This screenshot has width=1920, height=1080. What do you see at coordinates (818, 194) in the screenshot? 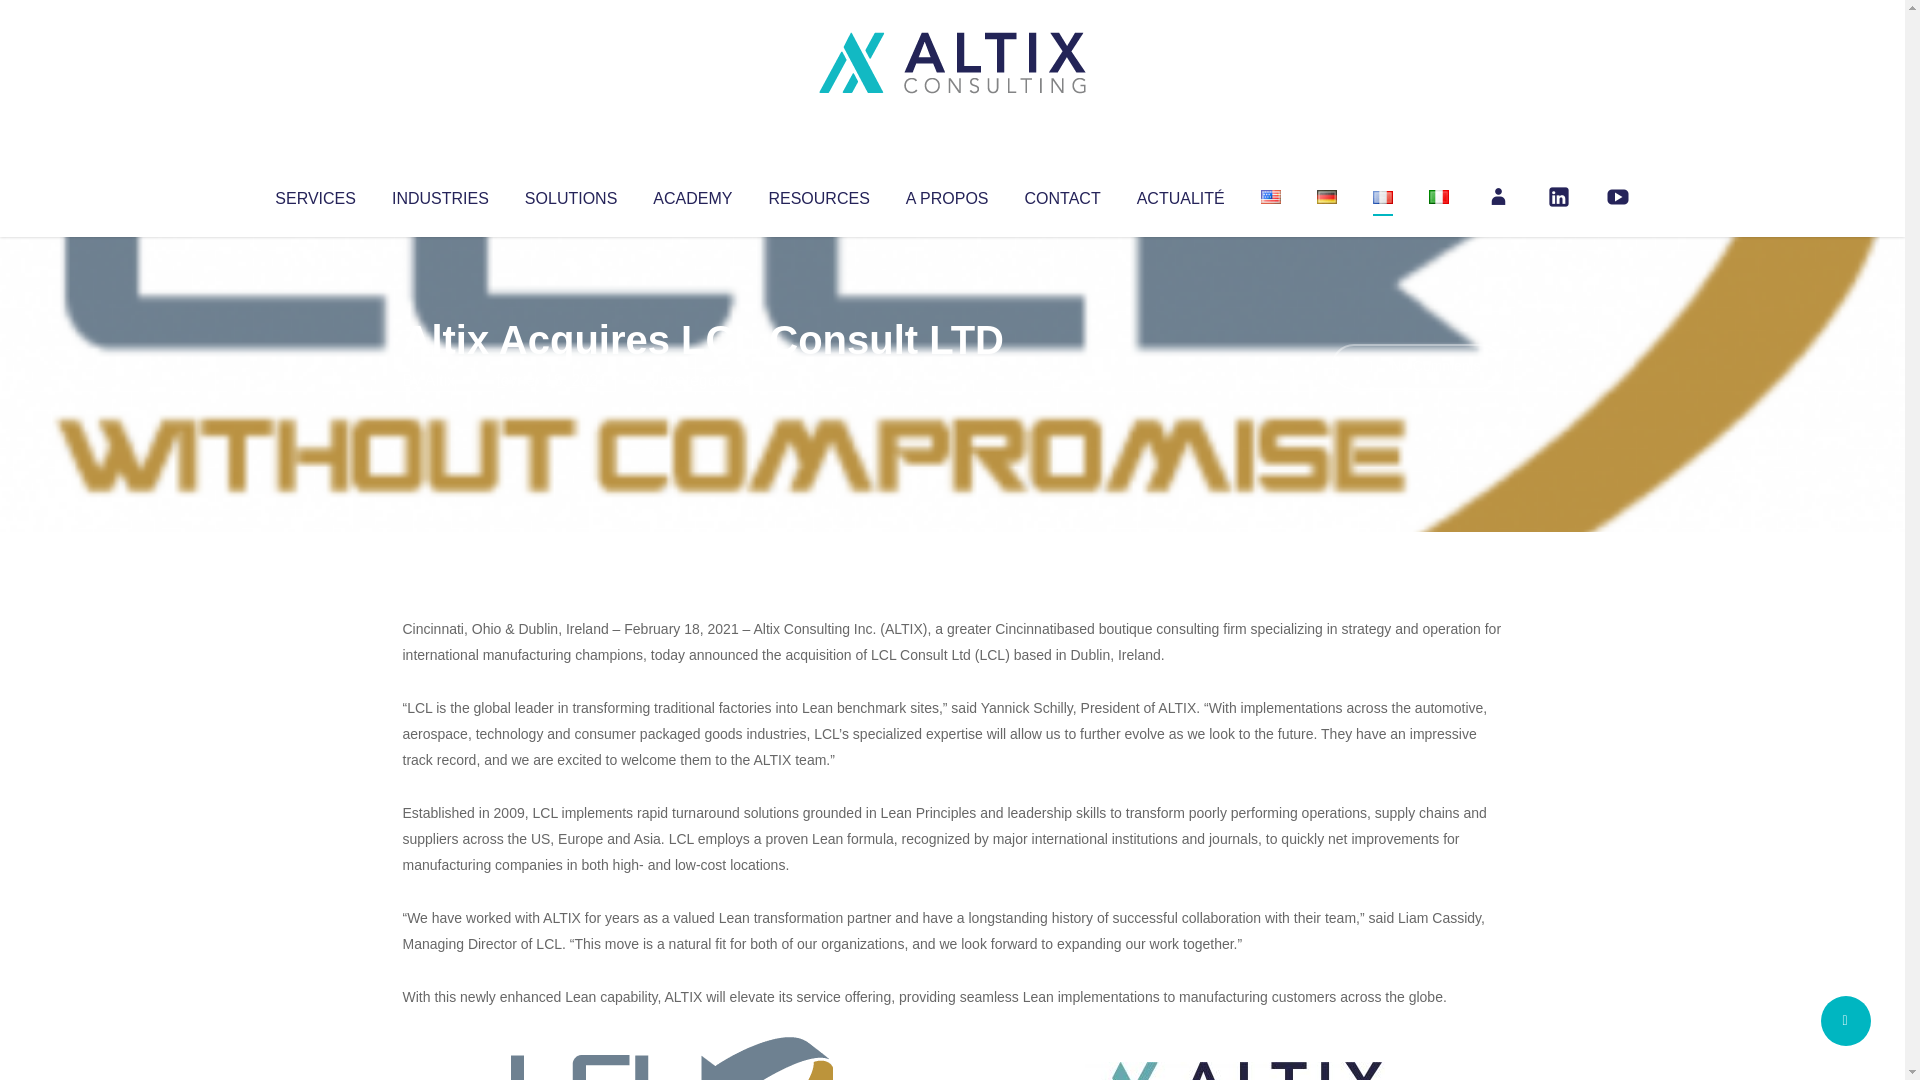
I see `RESOURCES` at bounding box center [818, 194].